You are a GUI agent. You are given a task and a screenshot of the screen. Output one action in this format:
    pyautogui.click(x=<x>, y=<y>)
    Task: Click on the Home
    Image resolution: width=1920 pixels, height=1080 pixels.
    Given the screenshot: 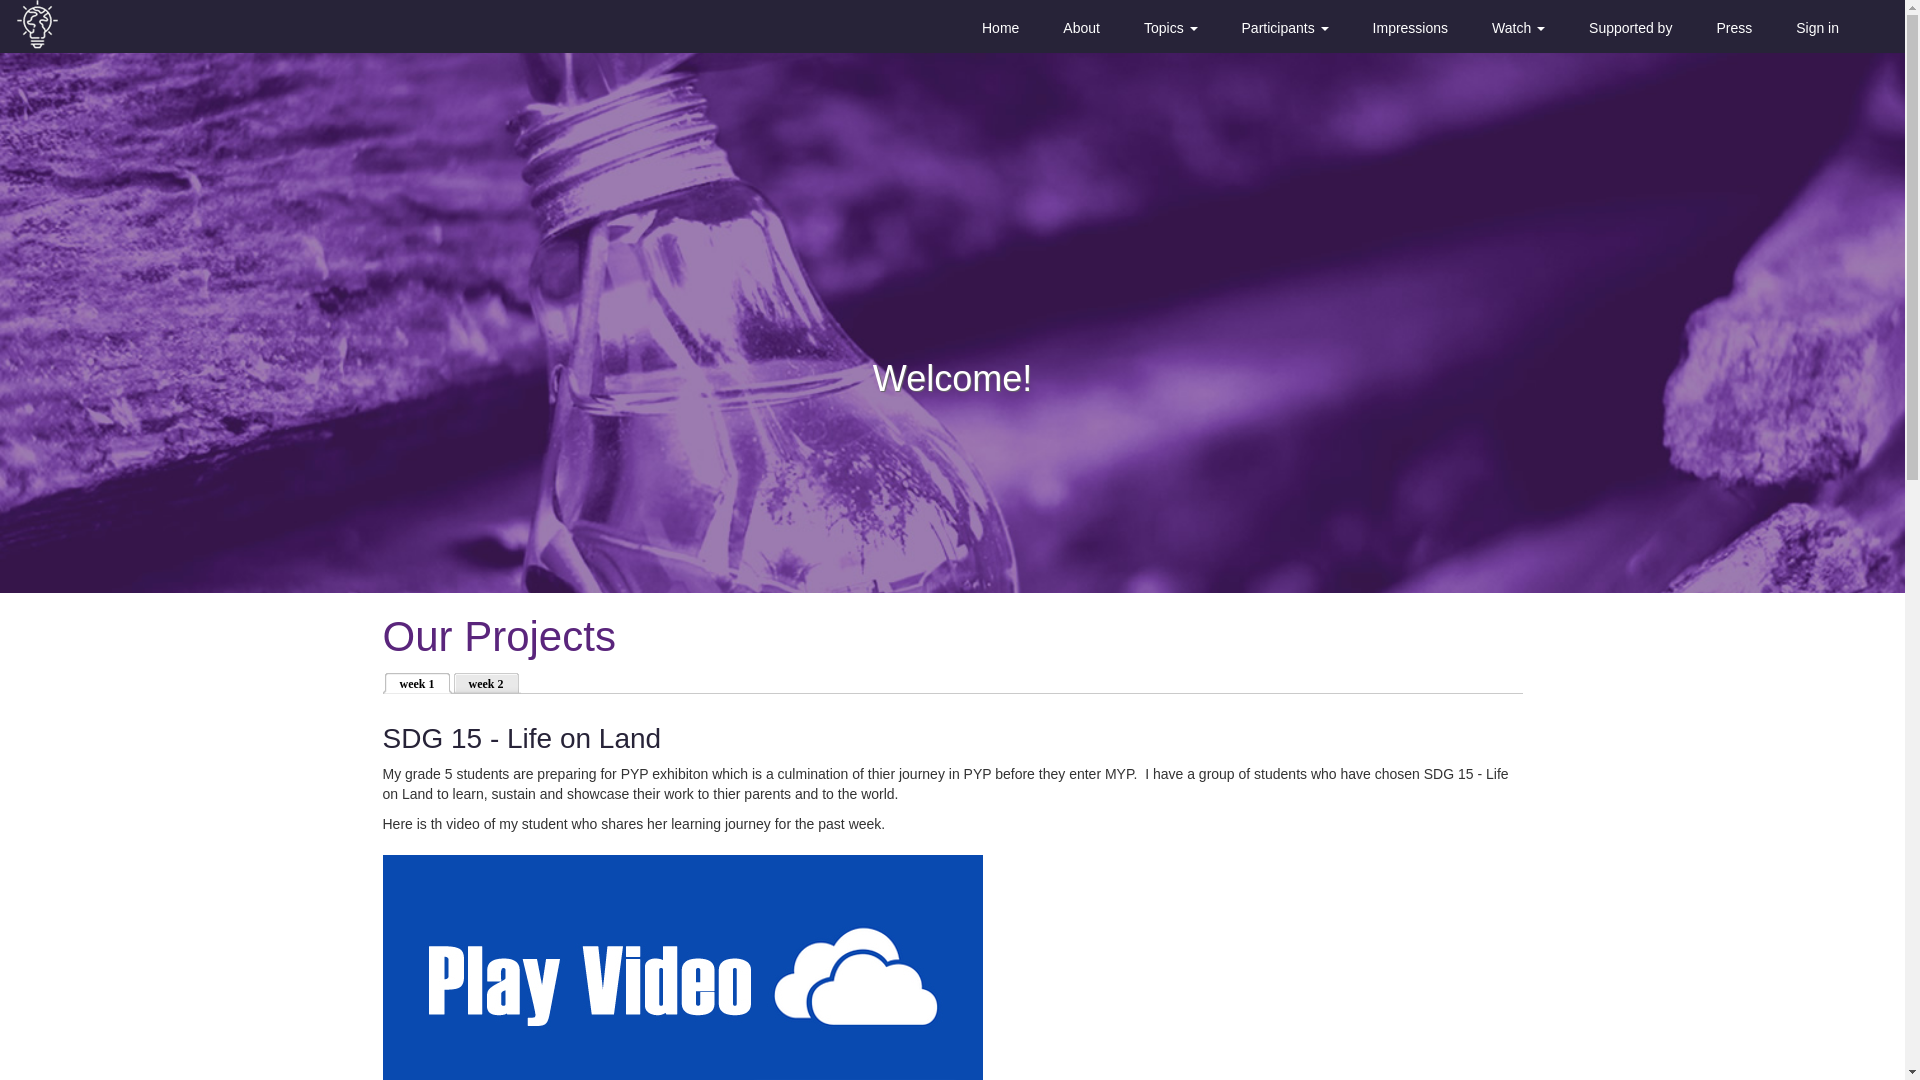 What is the action you would take?
    pyautogui.click(x=1000, y=28)
    